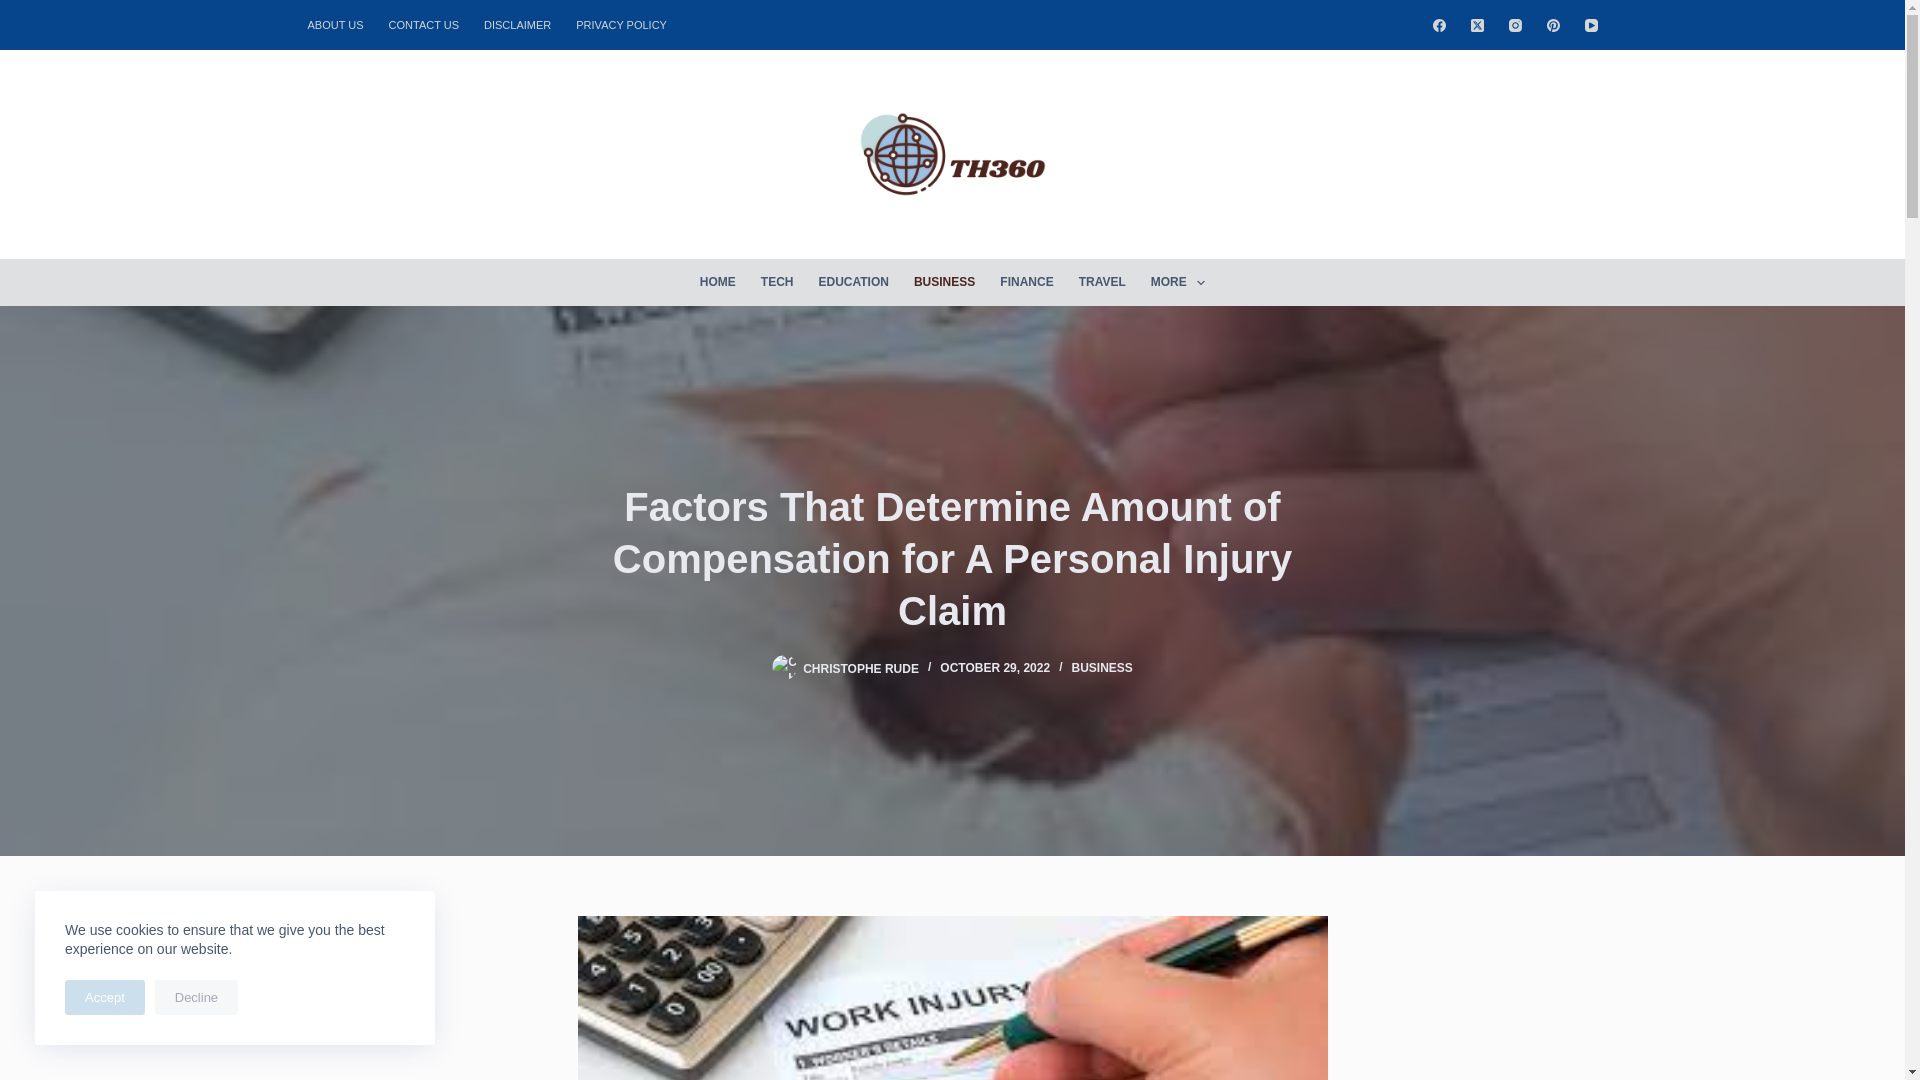 Image resolution: width=1920 pixels, height=1080 pixels. Describe the element at coordinates (853, 282) in the screenshot. I see `EDUCATION` at that location.